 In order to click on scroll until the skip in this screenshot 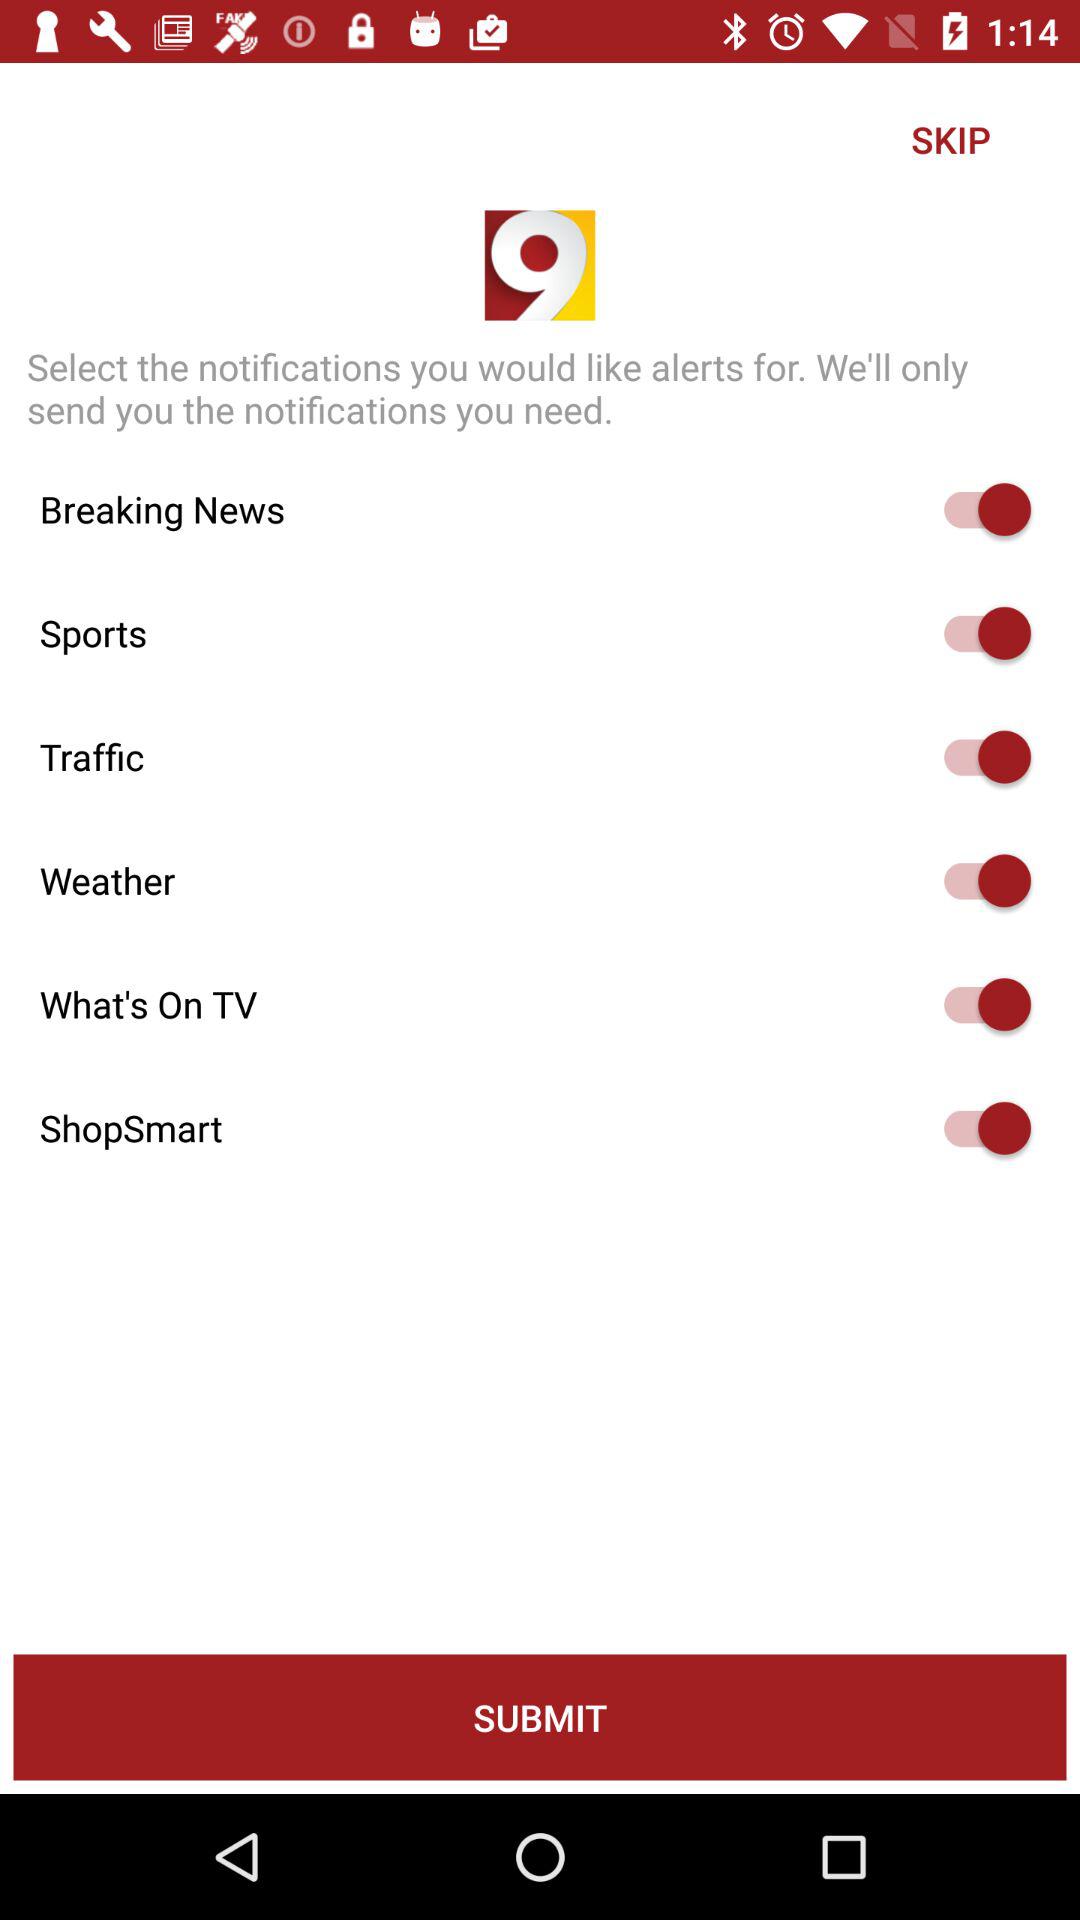, I will do `click(950, 139)`.